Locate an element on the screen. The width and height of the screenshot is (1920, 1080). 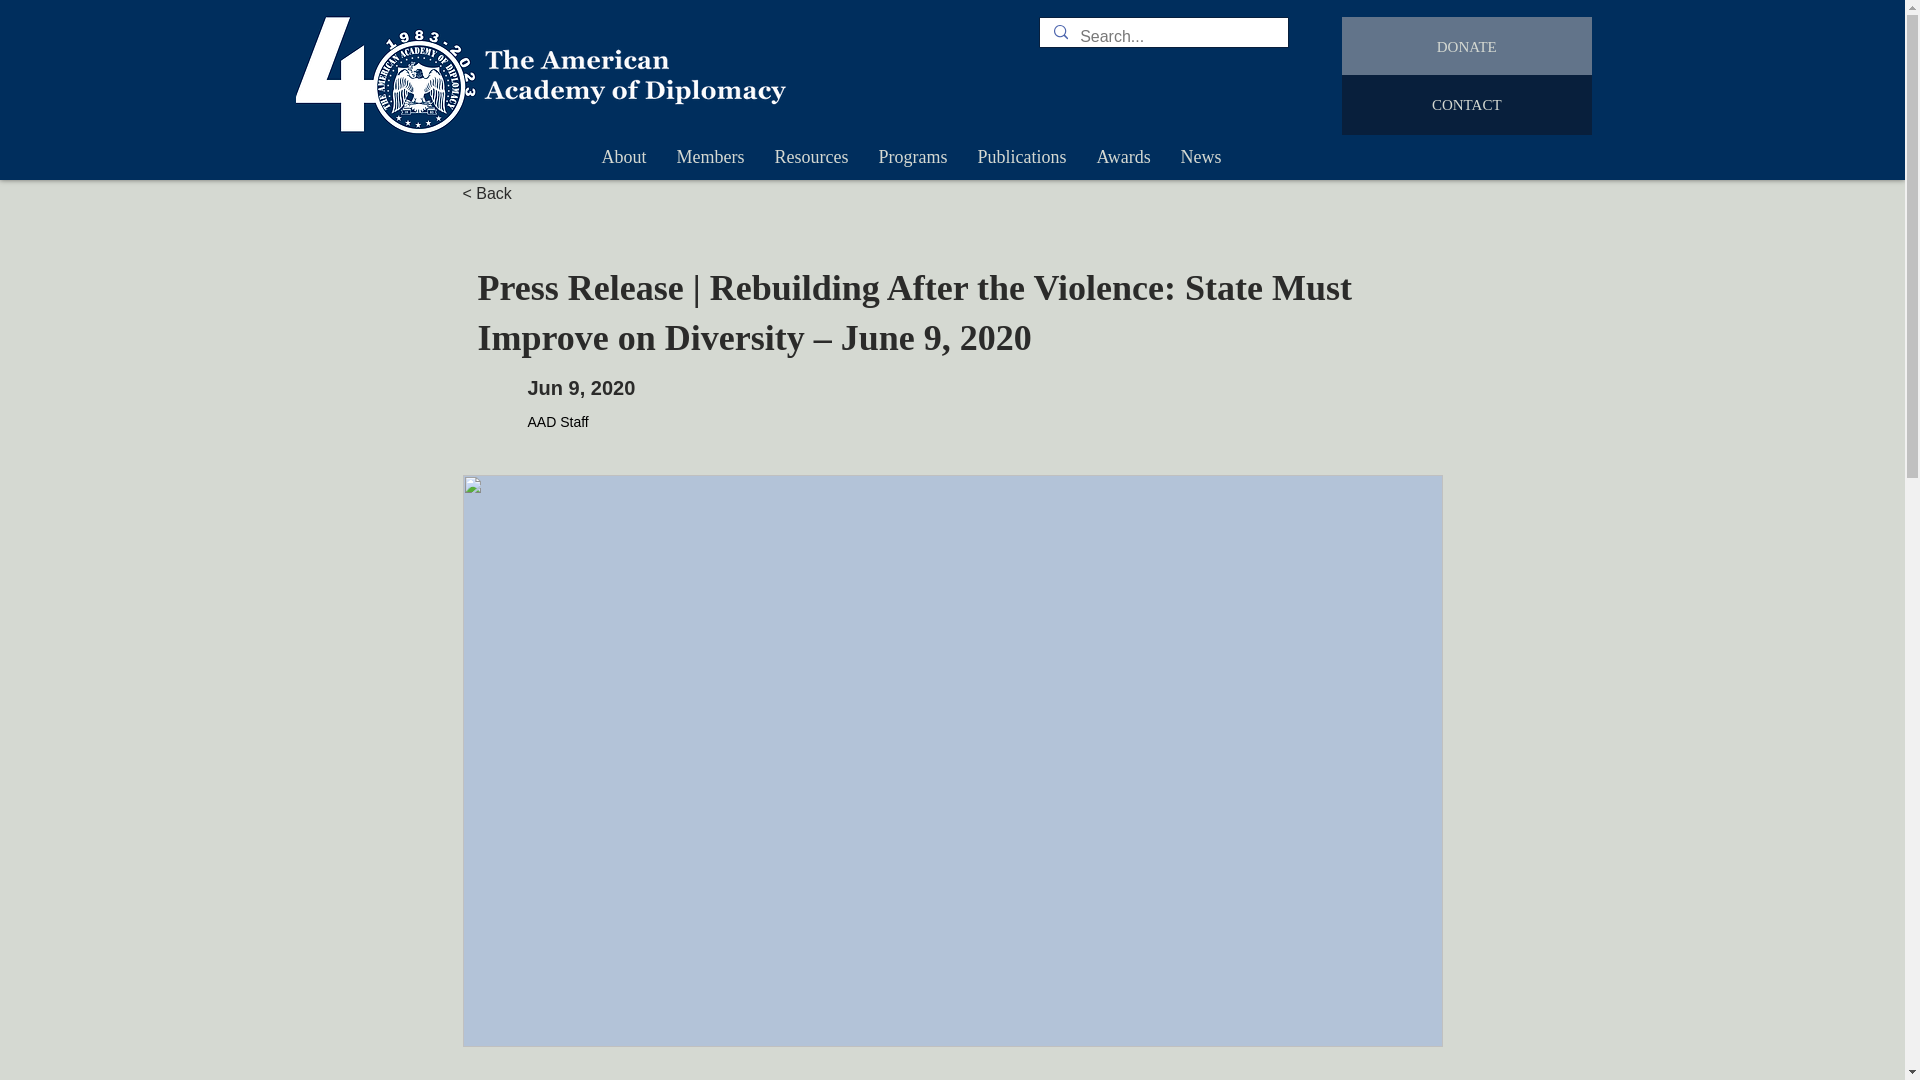
Members is located at coordinates (711, 156).